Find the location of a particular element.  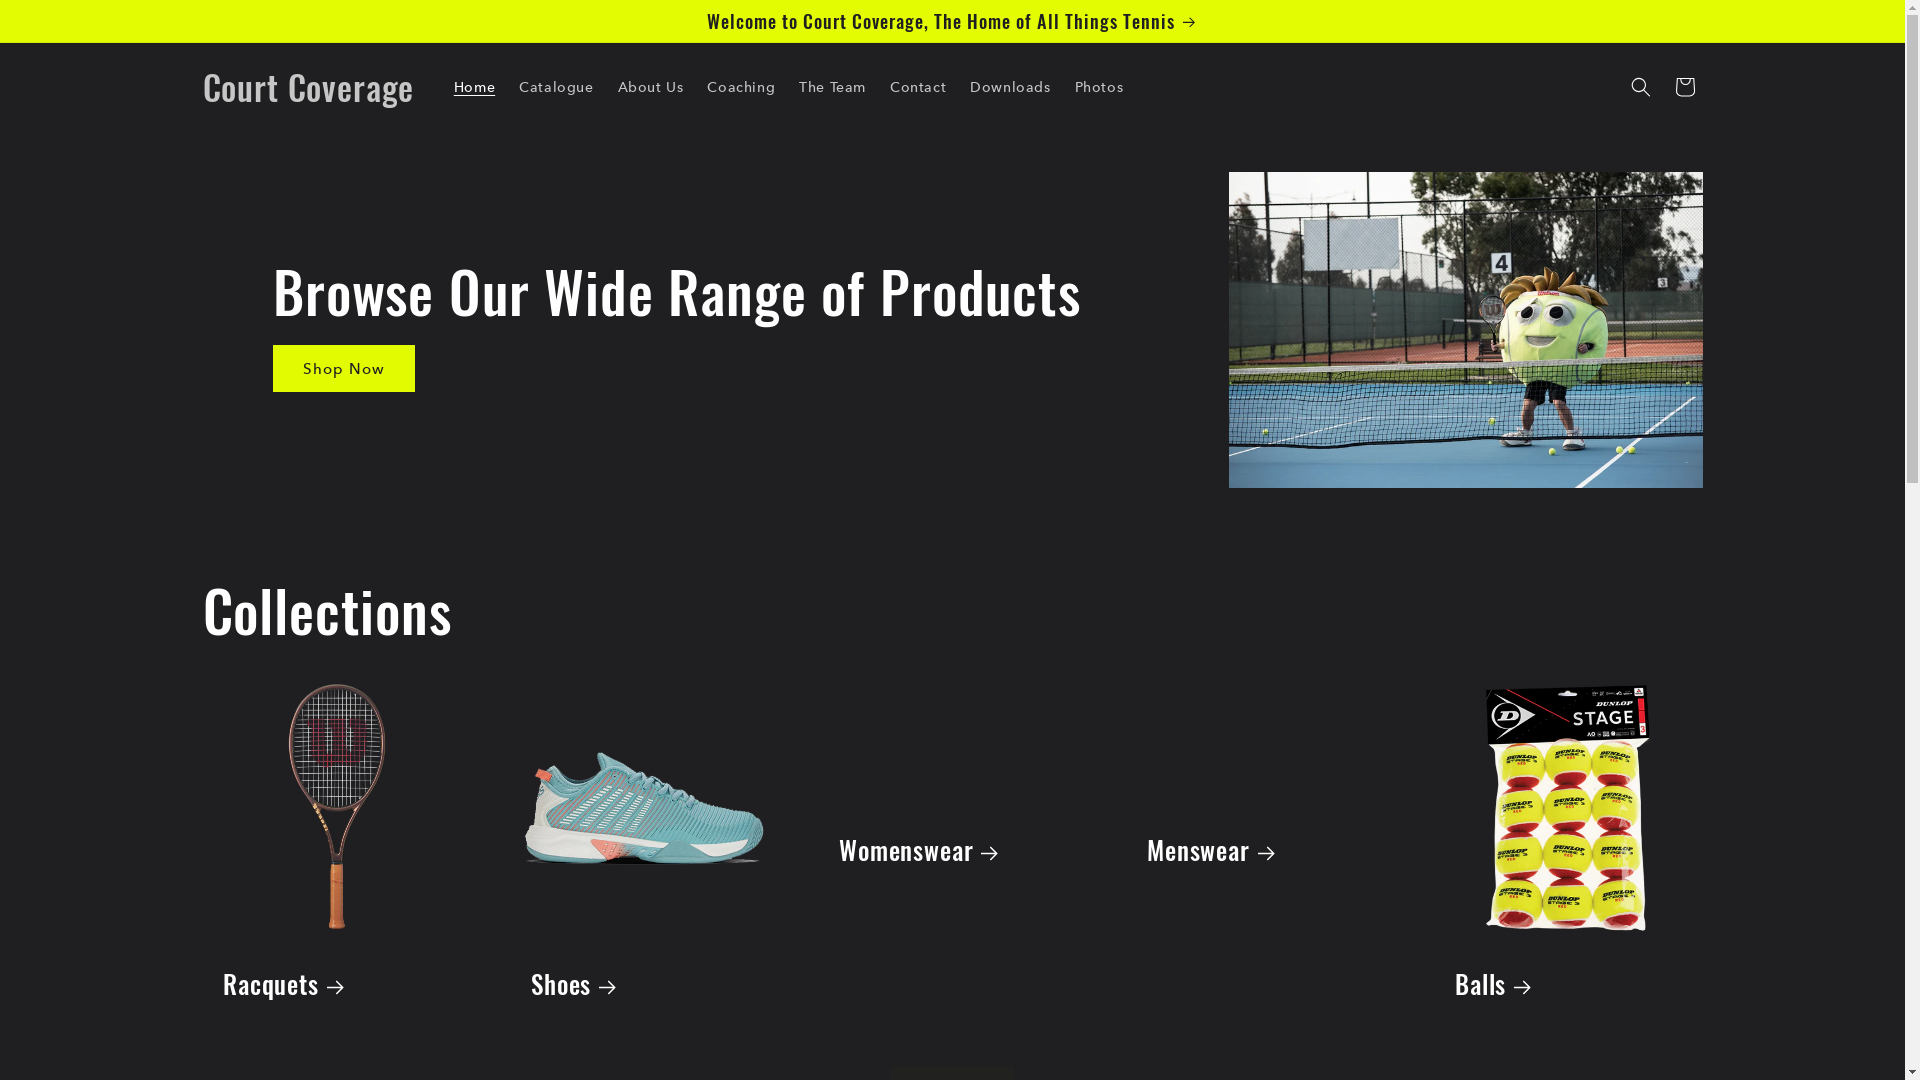

Catalogue is located at coordinates (556, 87).